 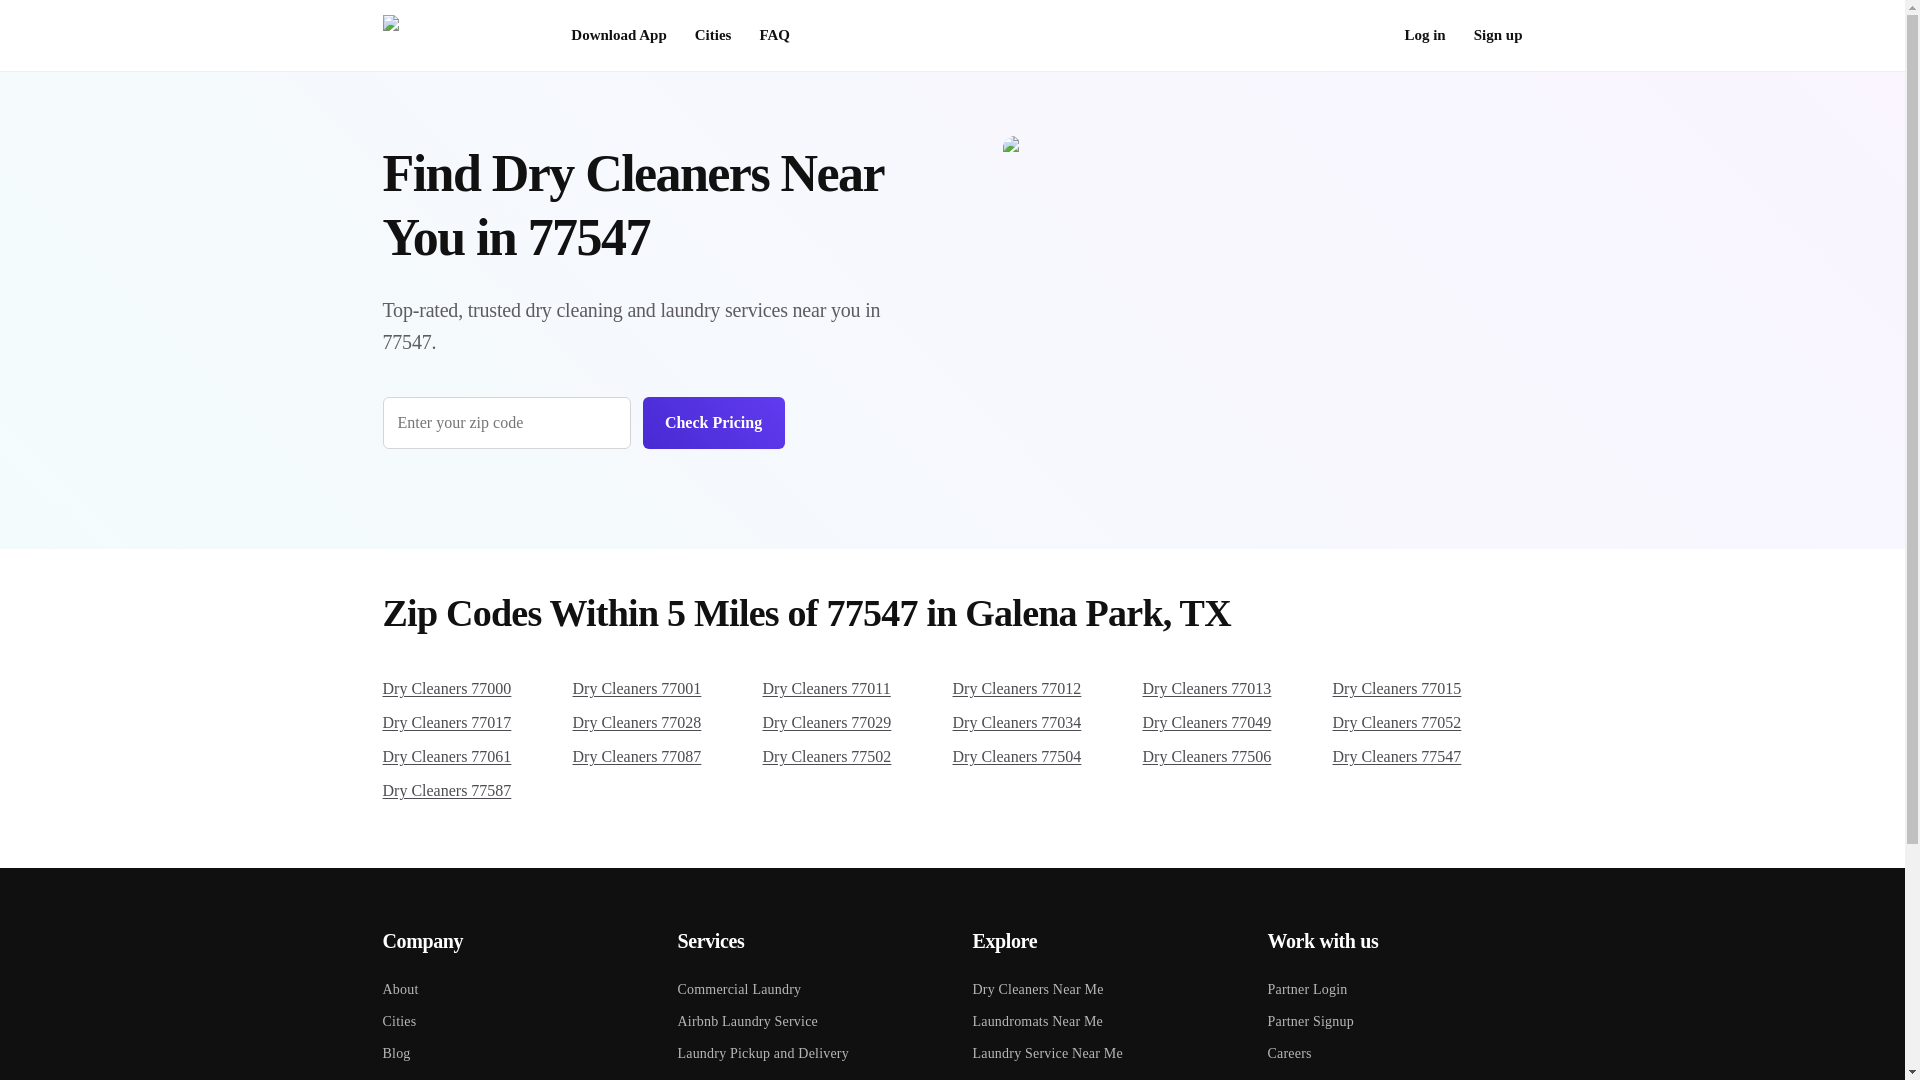 What do you see at coordinates (477, 688) in the screenshot?
I see `Dry Cleaners 77000` at bounding box center [477, 688].